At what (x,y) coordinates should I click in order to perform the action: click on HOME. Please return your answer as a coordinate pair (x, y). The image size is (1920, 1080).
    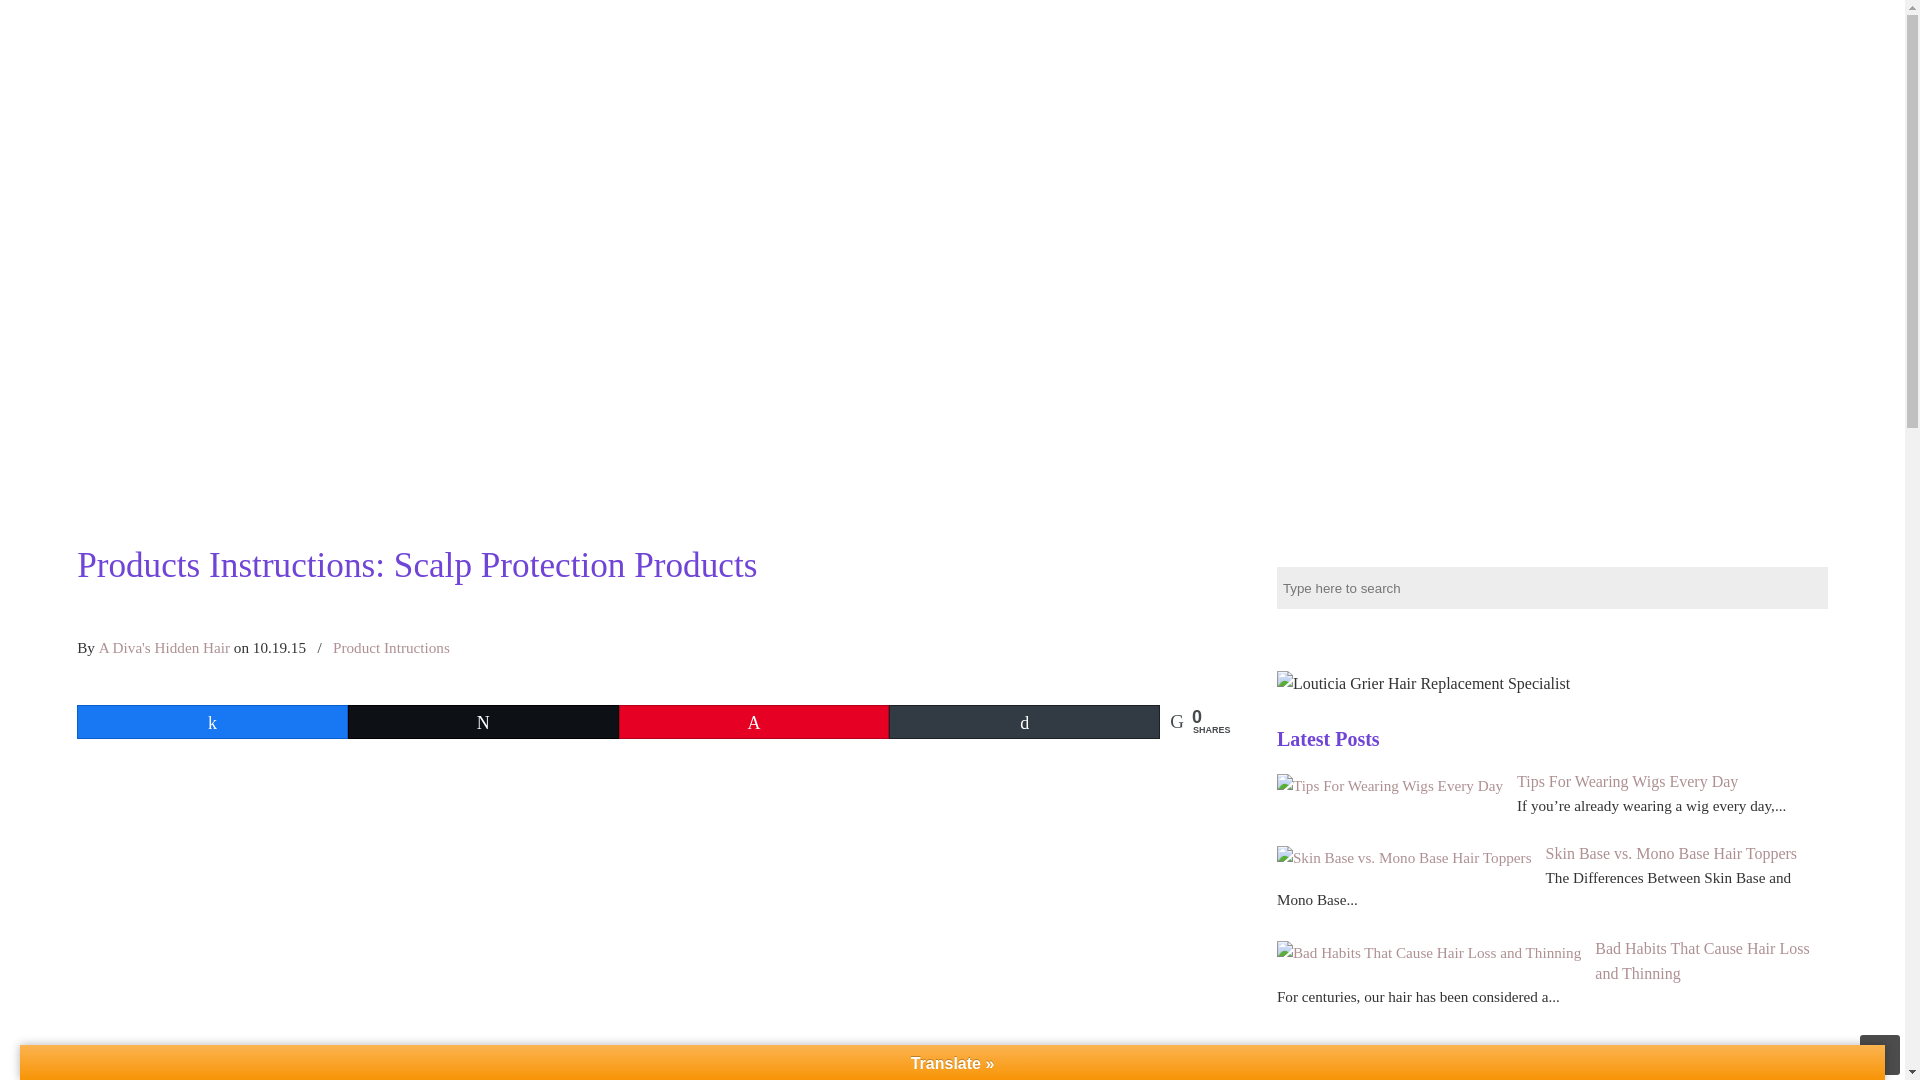
    Looking at the image, I should click on (1167, 26).